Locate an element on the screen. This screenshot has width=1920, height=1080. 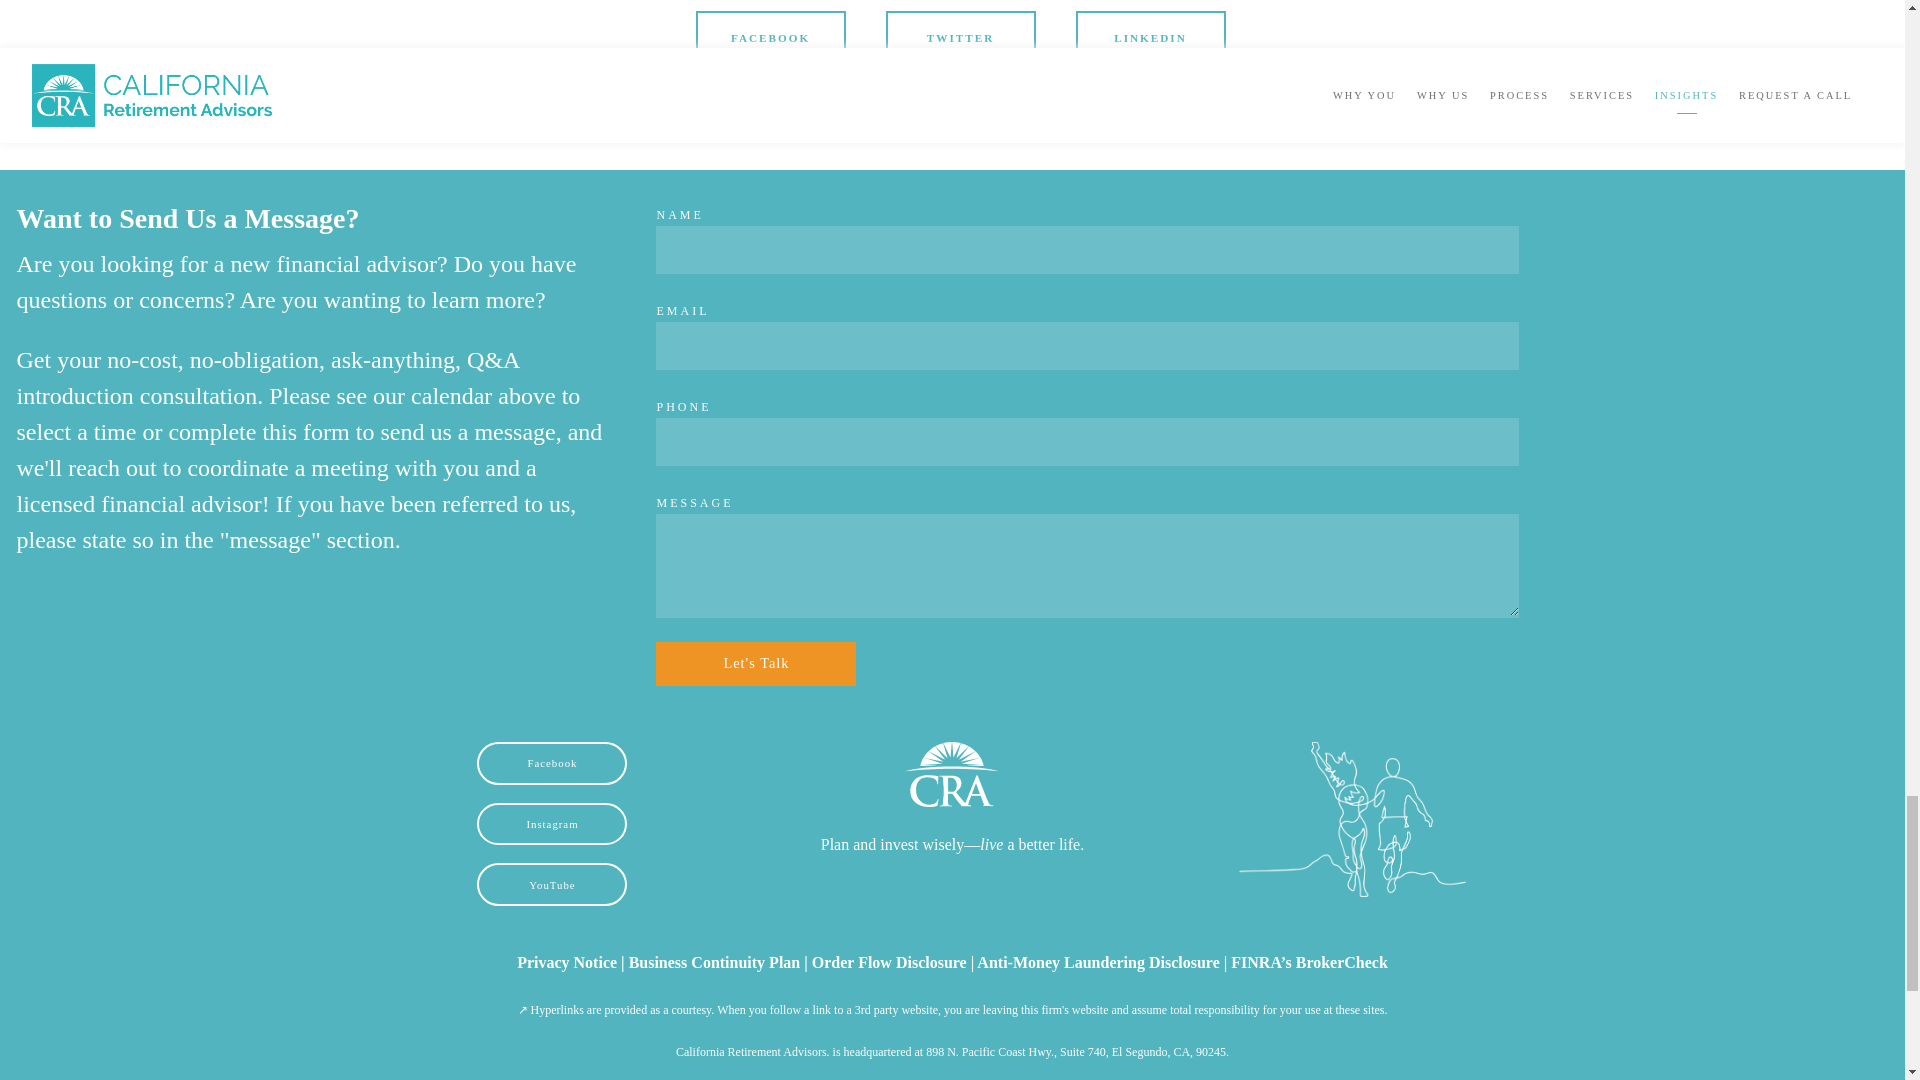
Facebook is located at coordinates (552, 763).